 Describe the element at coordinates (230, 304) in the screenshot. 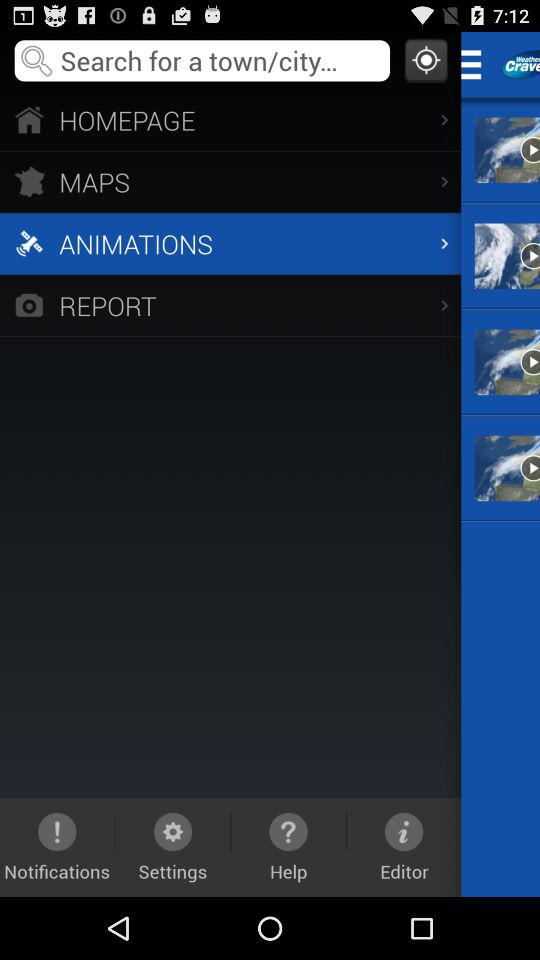

I see `choose report icon` at that location.